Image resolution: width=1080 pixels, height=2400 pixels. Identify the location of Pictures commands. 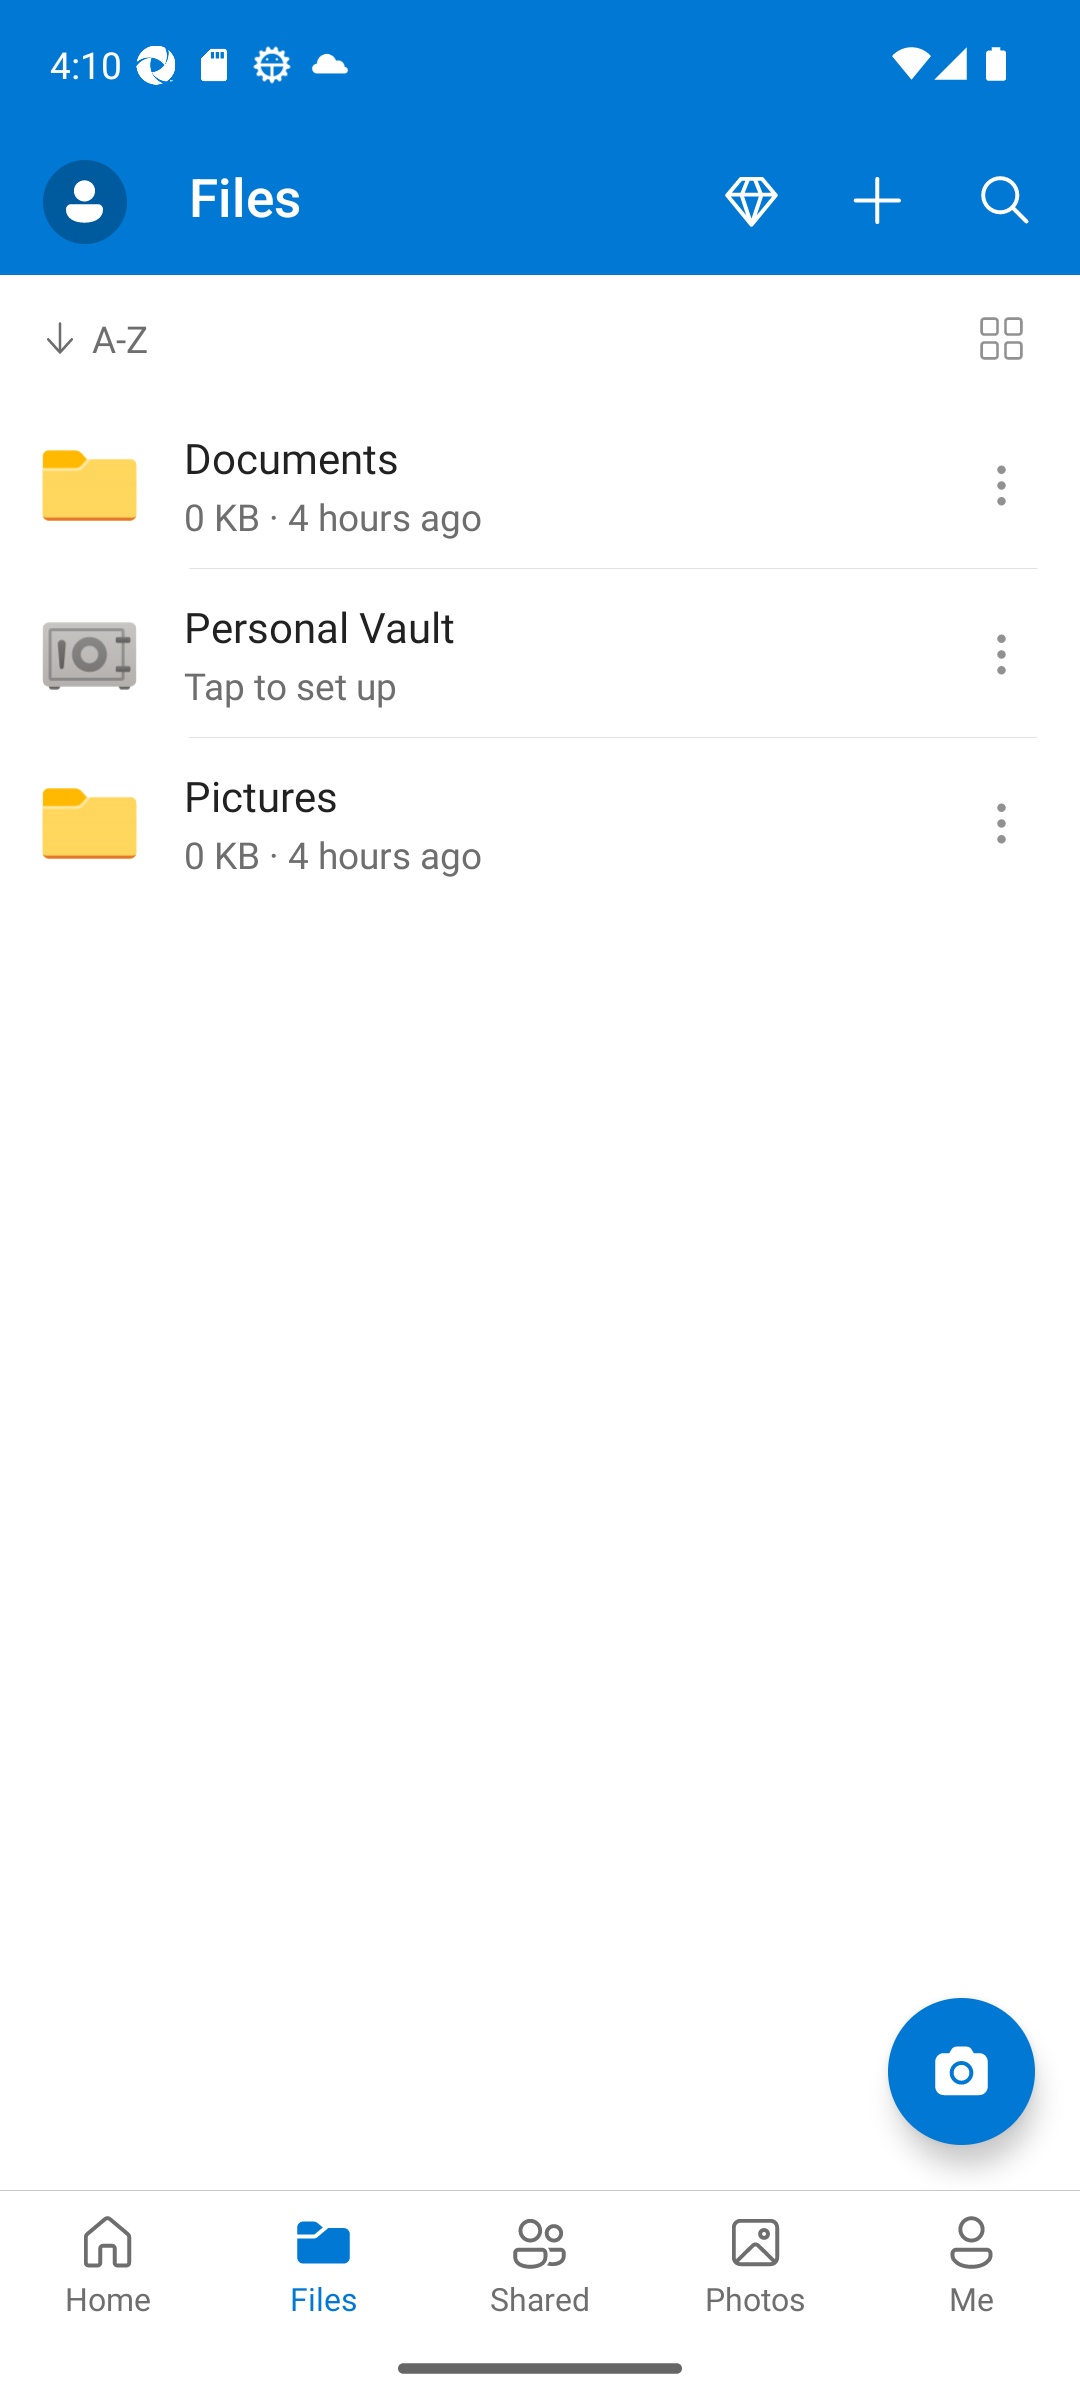
(1000, 823).